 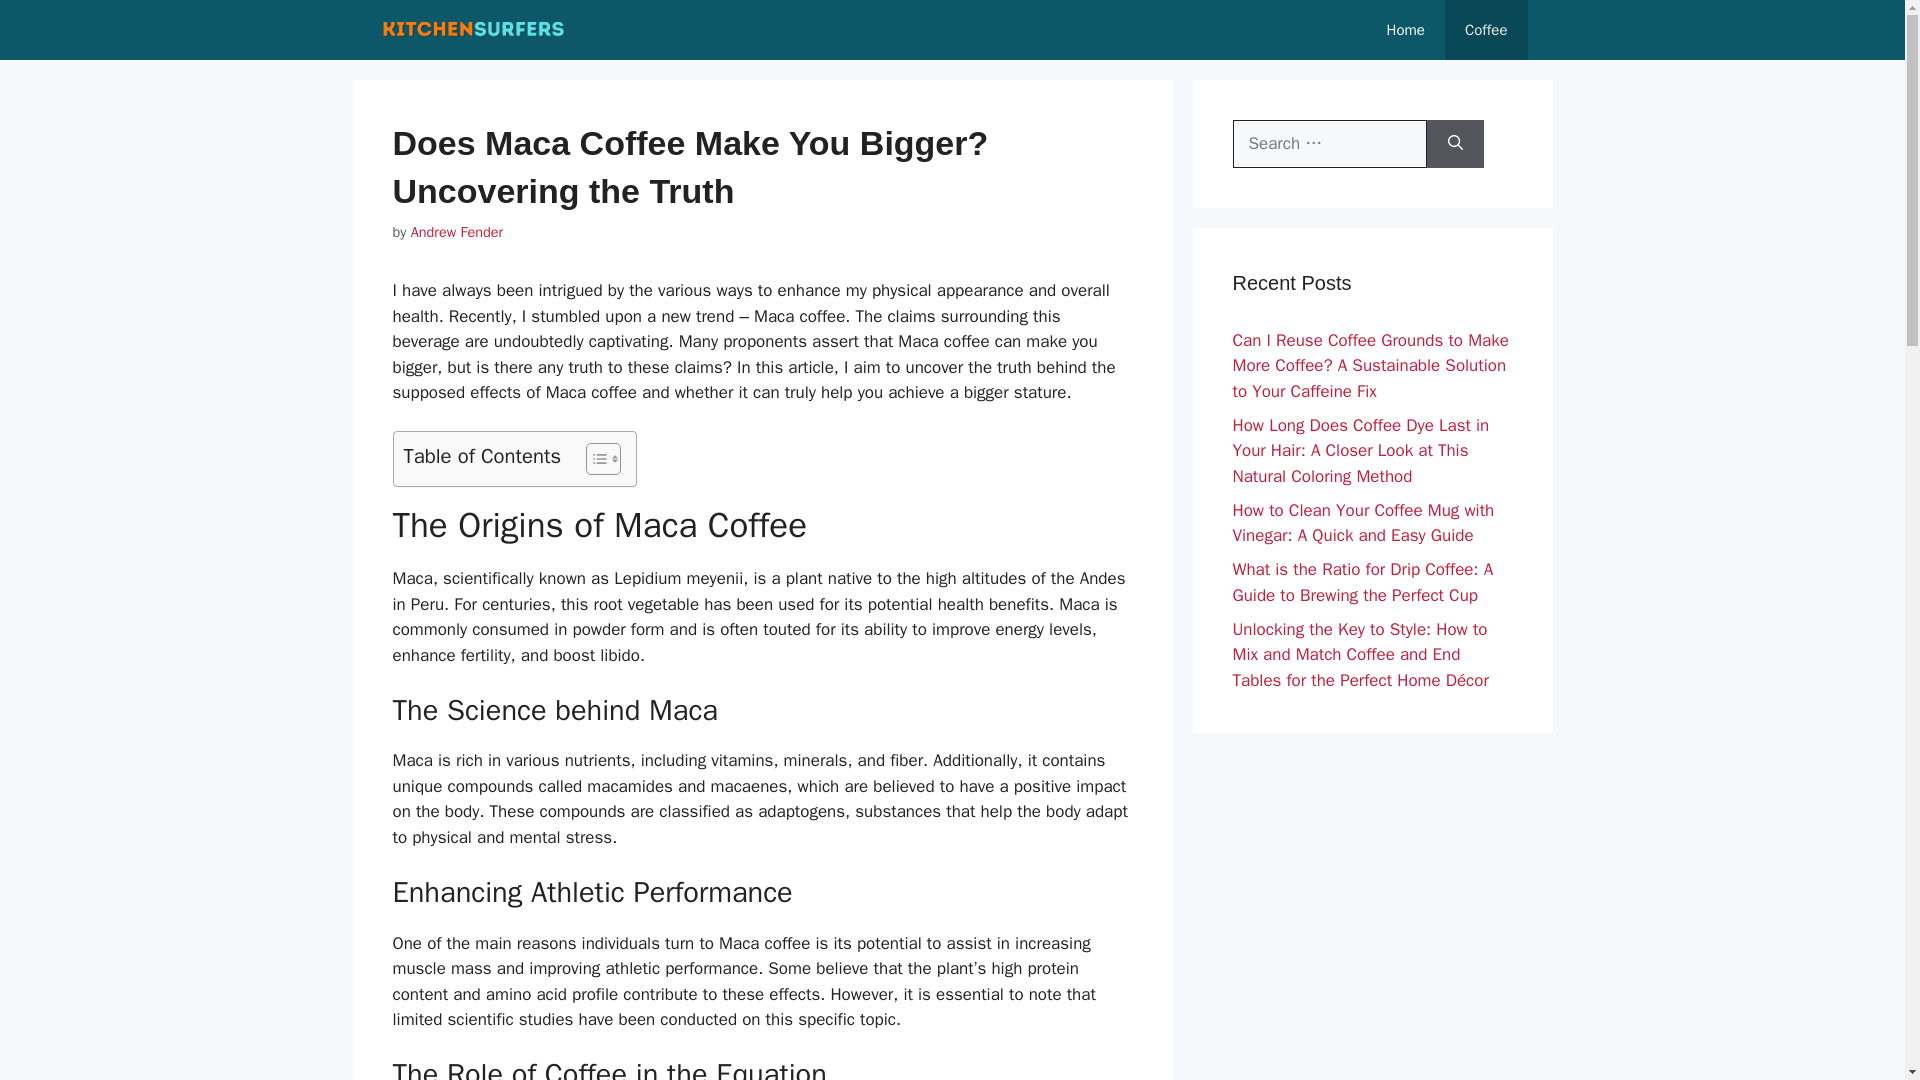 What do you see at coordinates (456, 231) in the screenshot?
I see `Andrew Fender` at bounding box center [456, 231].